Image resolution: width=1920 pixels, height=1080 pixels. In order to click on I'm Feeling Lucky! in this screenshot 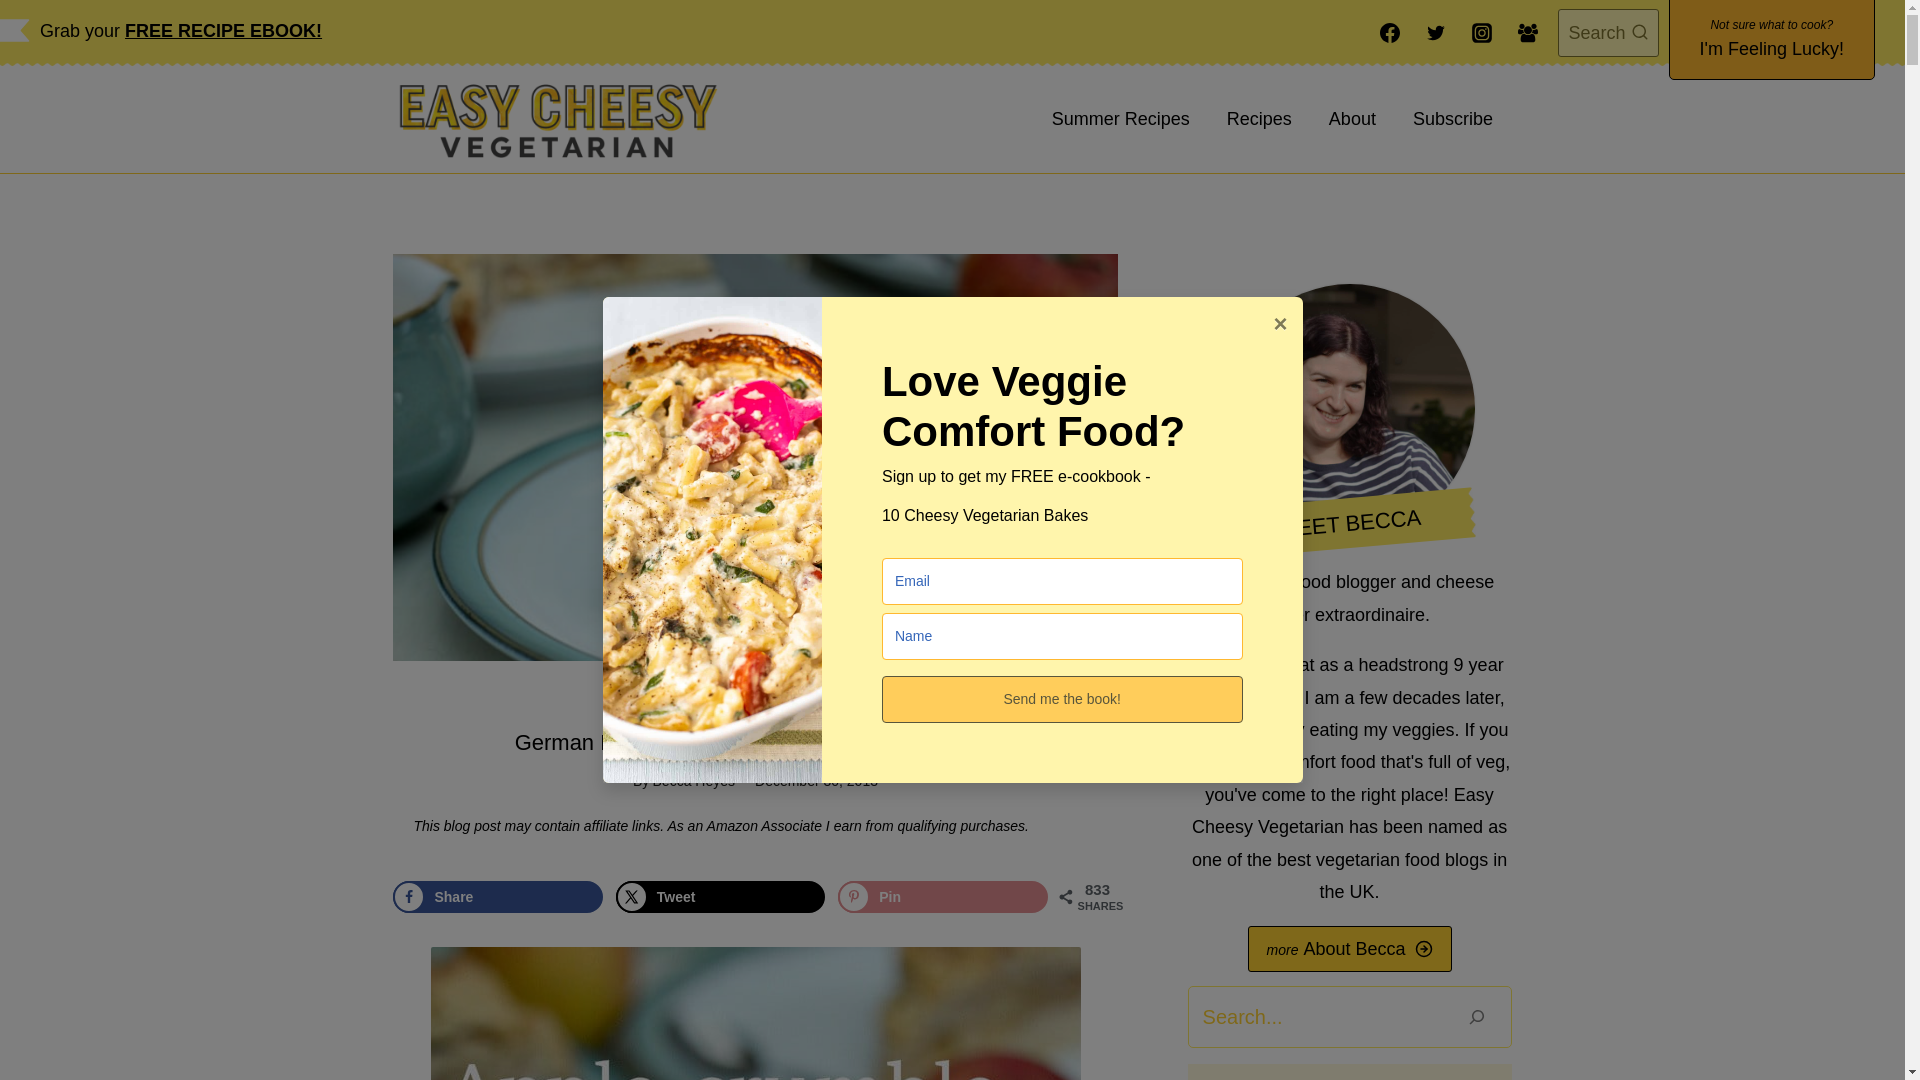, I will do `click(1772, 40)`.